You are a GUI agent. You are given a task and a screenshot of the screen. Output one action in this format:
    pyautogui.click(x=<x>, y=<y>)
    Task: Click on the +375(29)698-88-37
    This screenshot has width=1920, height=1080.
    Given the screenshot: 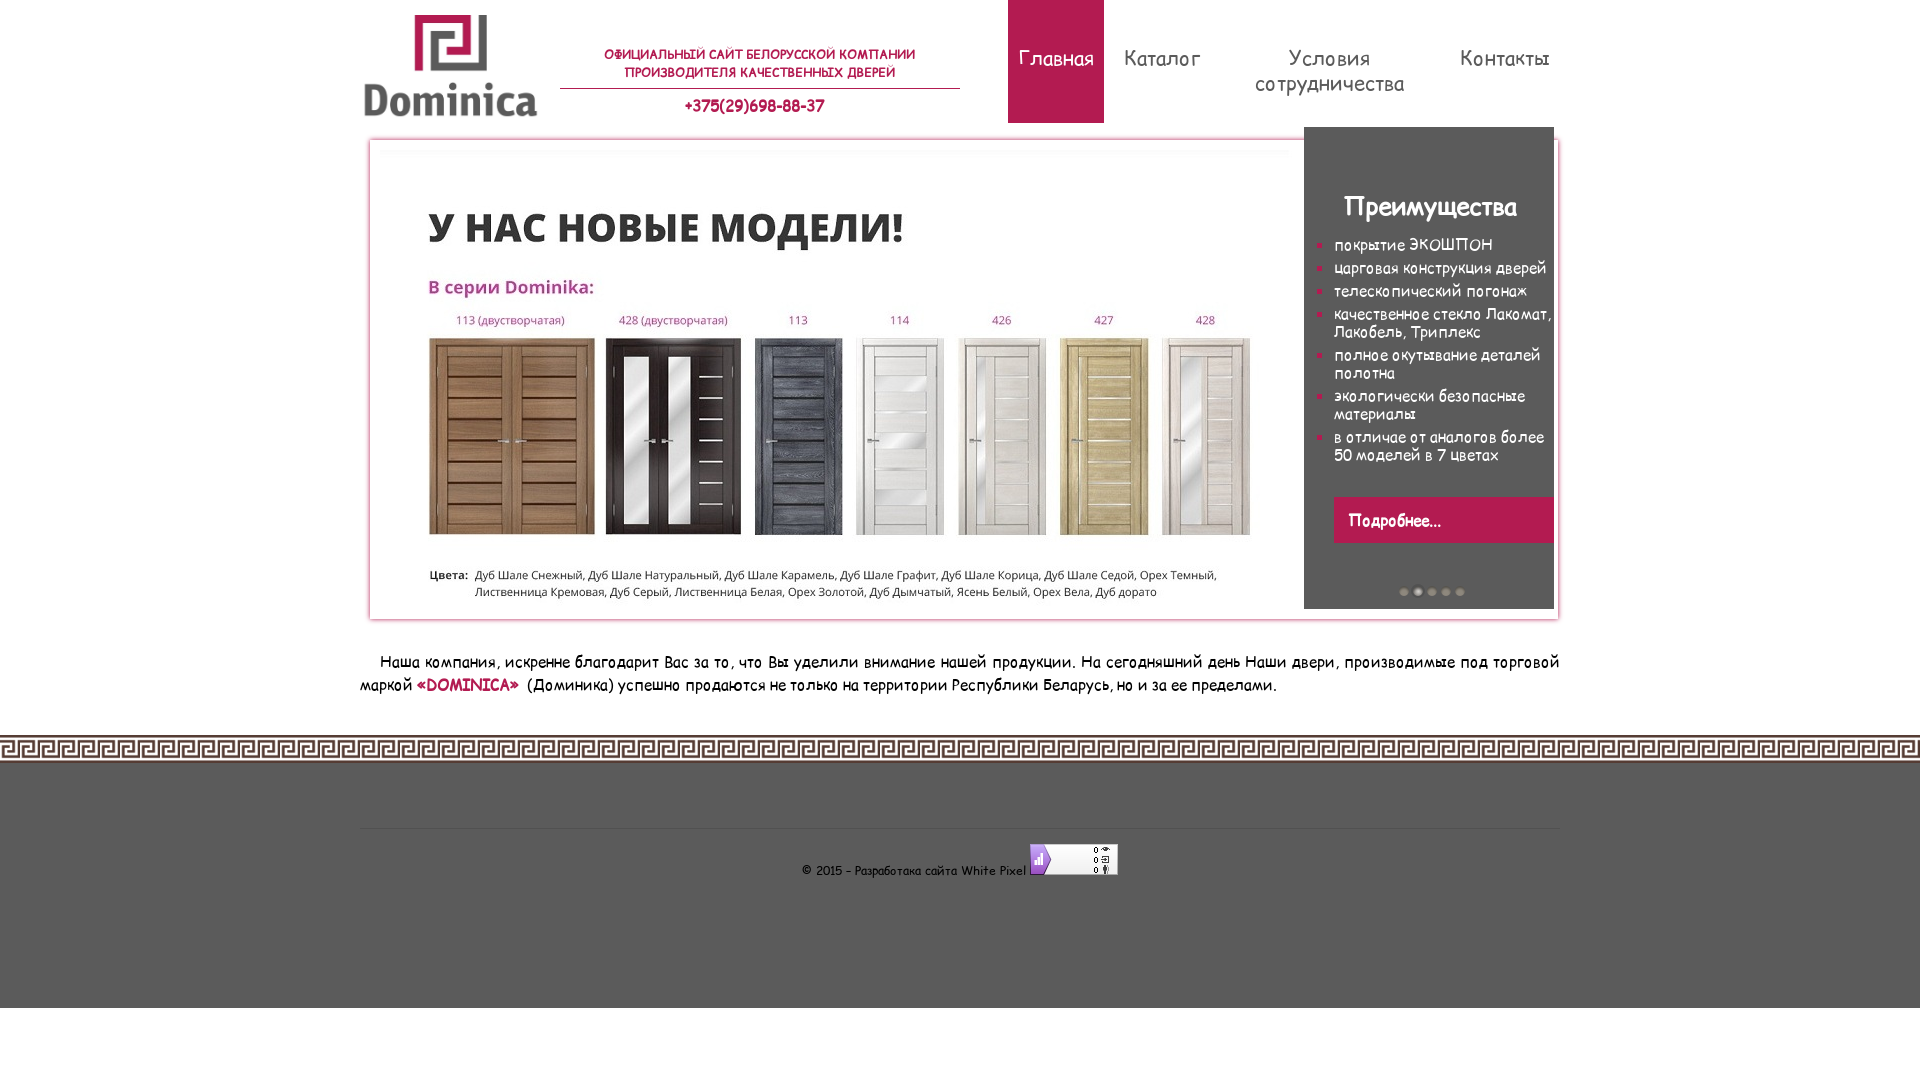 What is the action you would take?
    pyautogui.click(x=754, y=105)
    